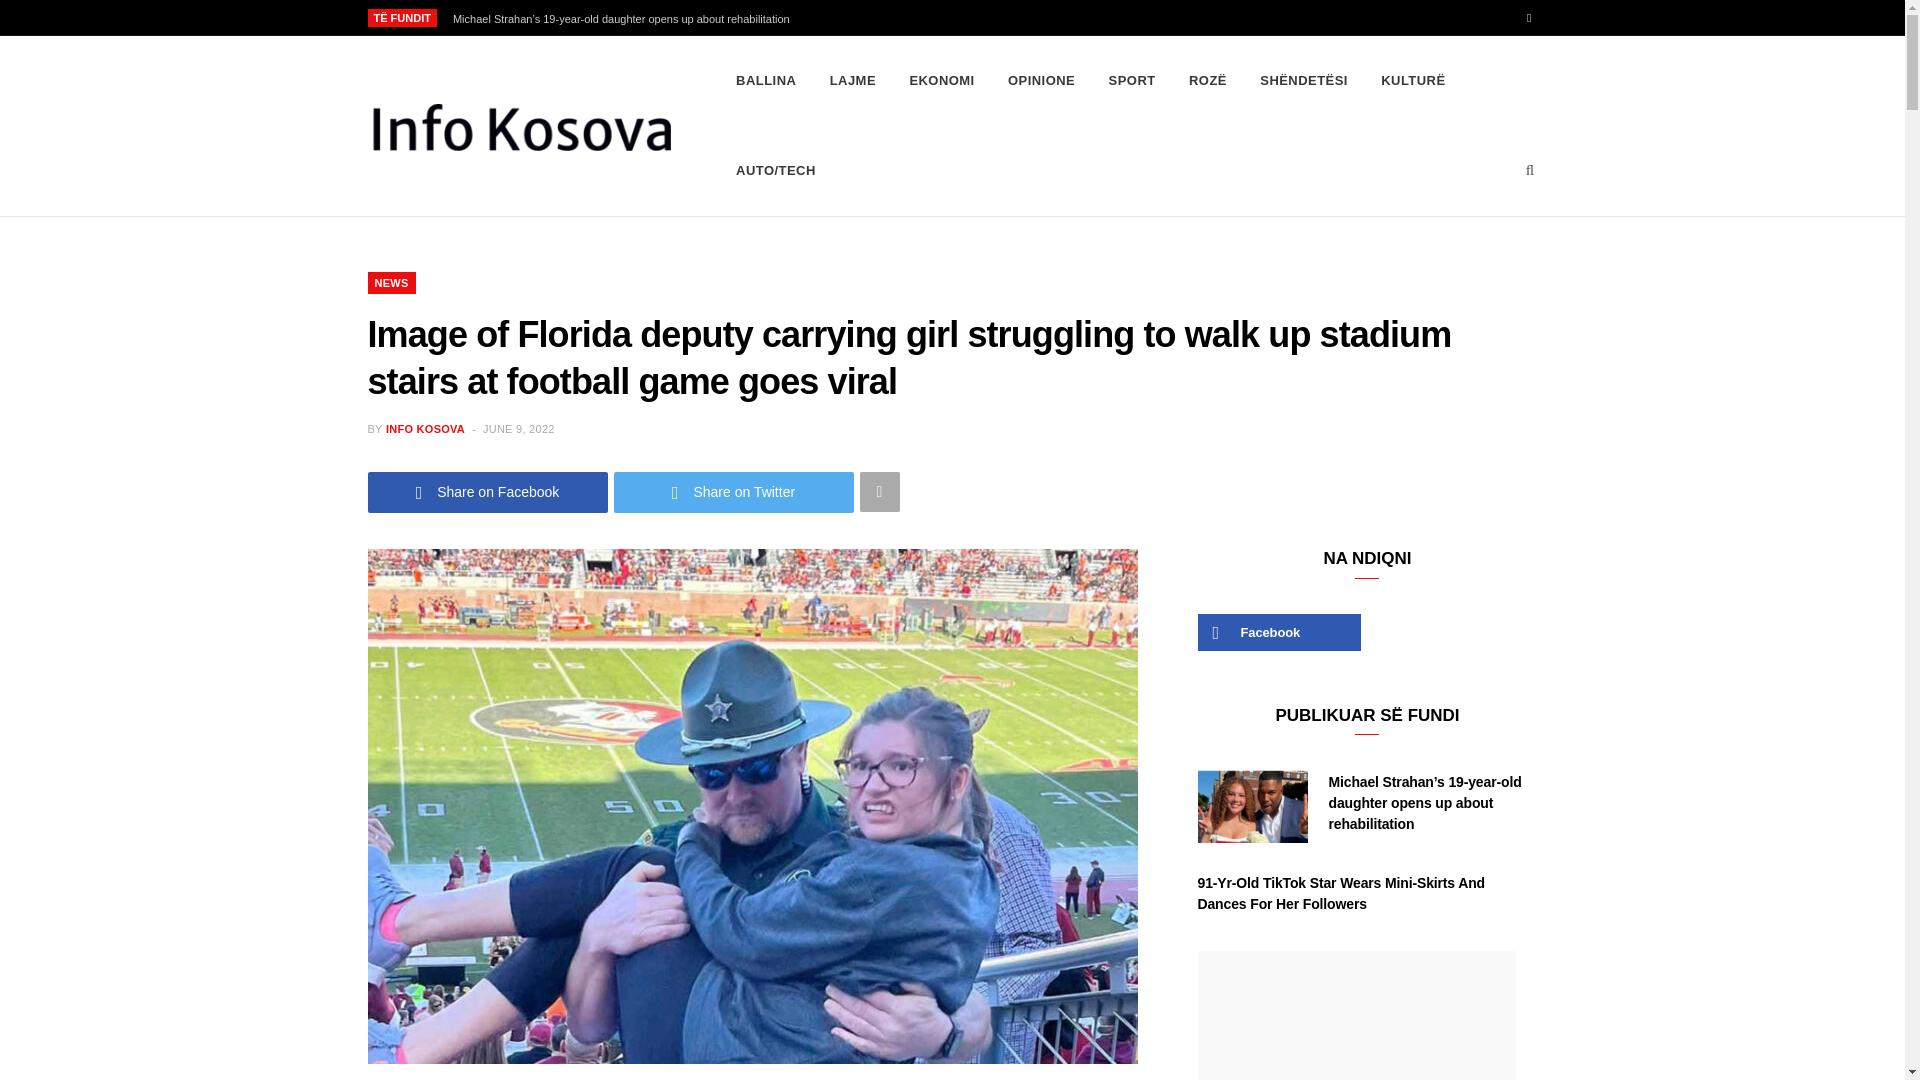 This screenshot has width=1920, height=1080. Describe the element at coordinates (941, 80) in the screenshot. I see `EKONOMI` at that location.